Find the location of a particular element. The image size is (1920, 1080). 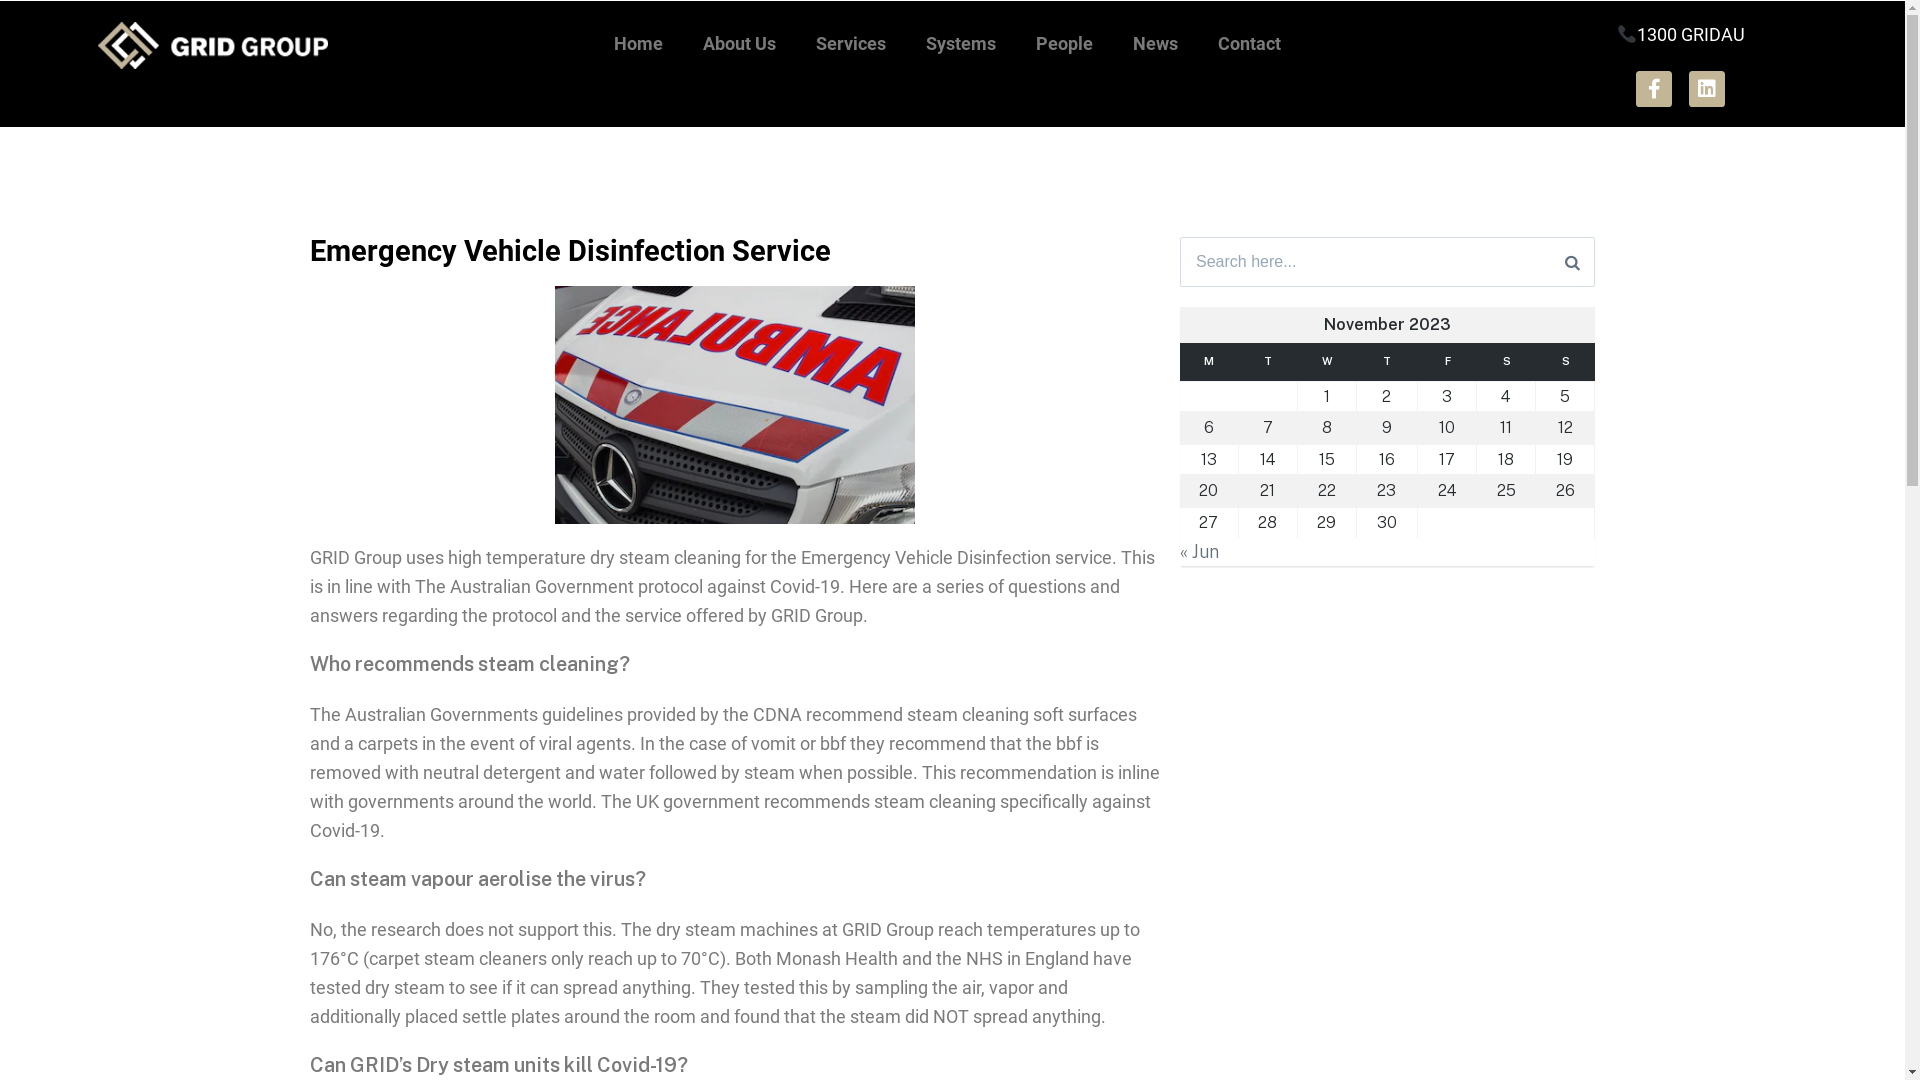

Systems is located at coordinates (961, 44).